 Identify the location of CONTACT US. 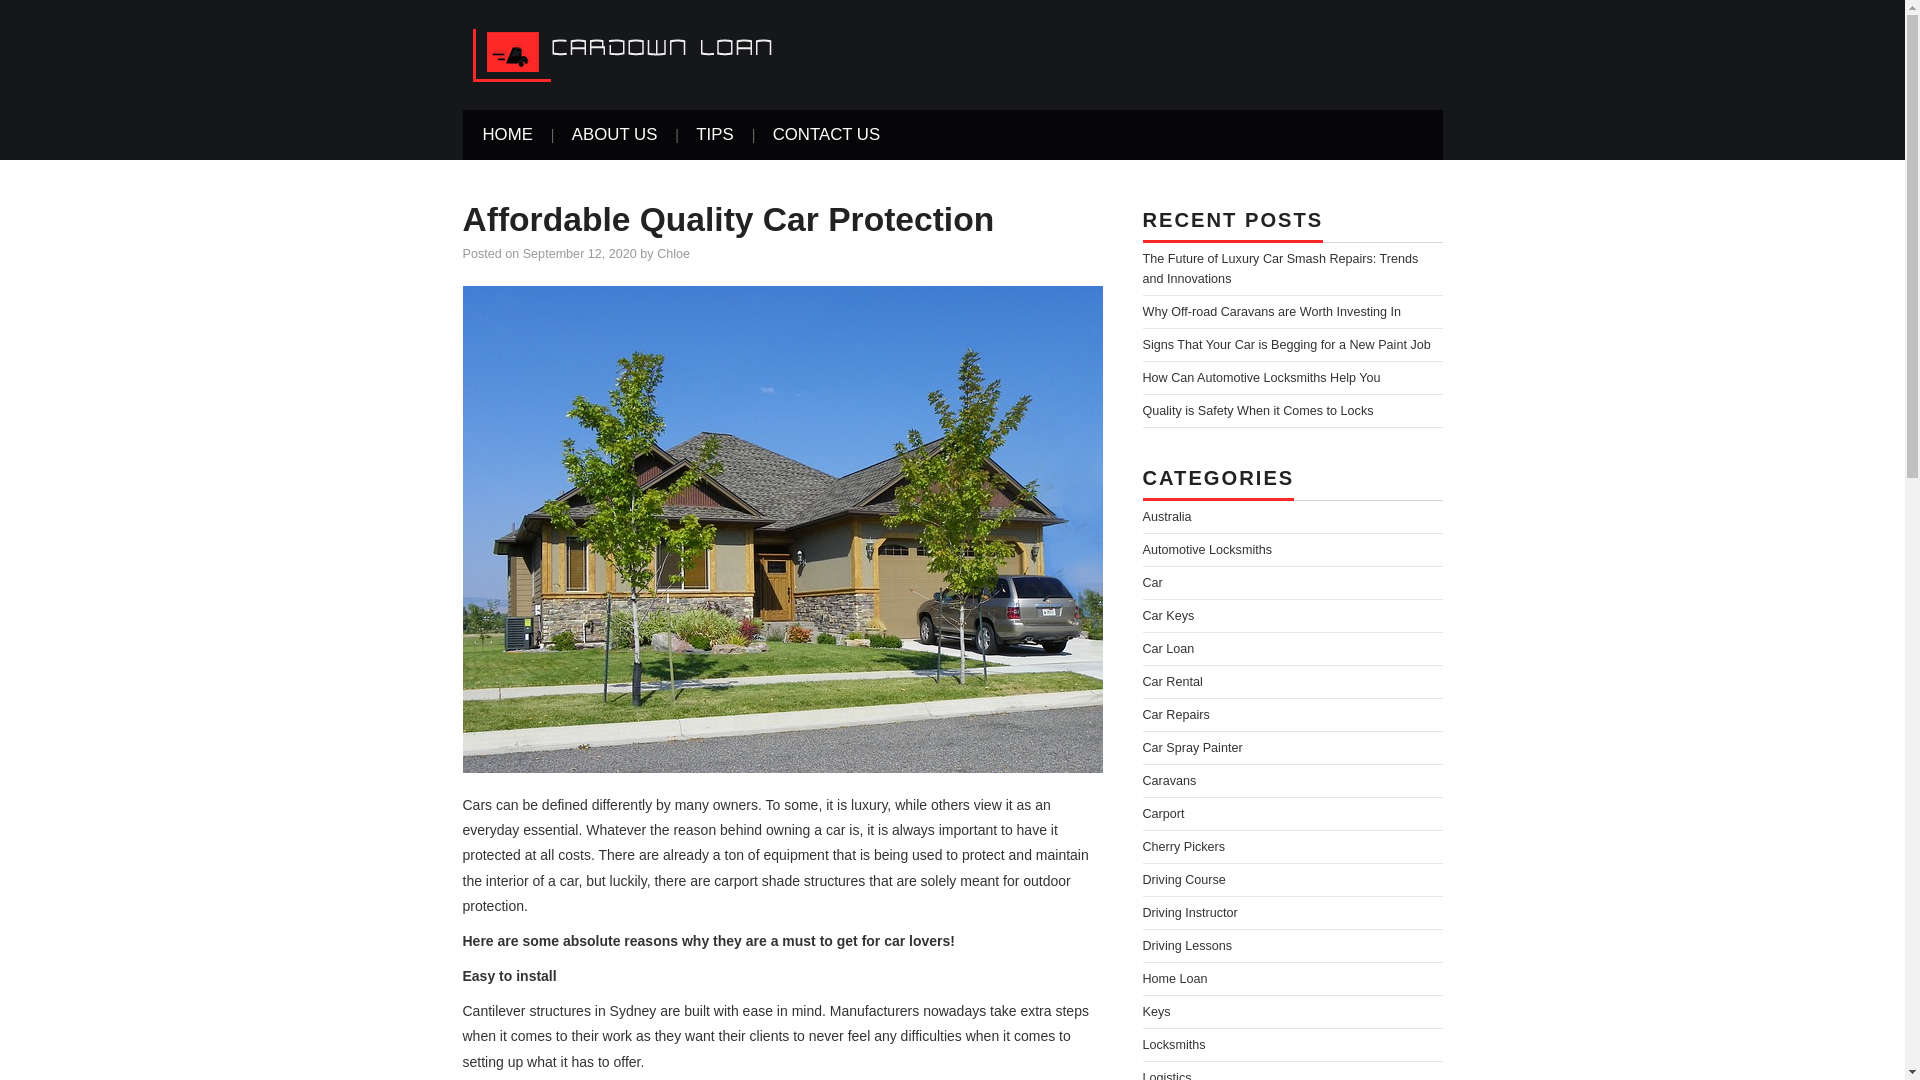
(826, 134).